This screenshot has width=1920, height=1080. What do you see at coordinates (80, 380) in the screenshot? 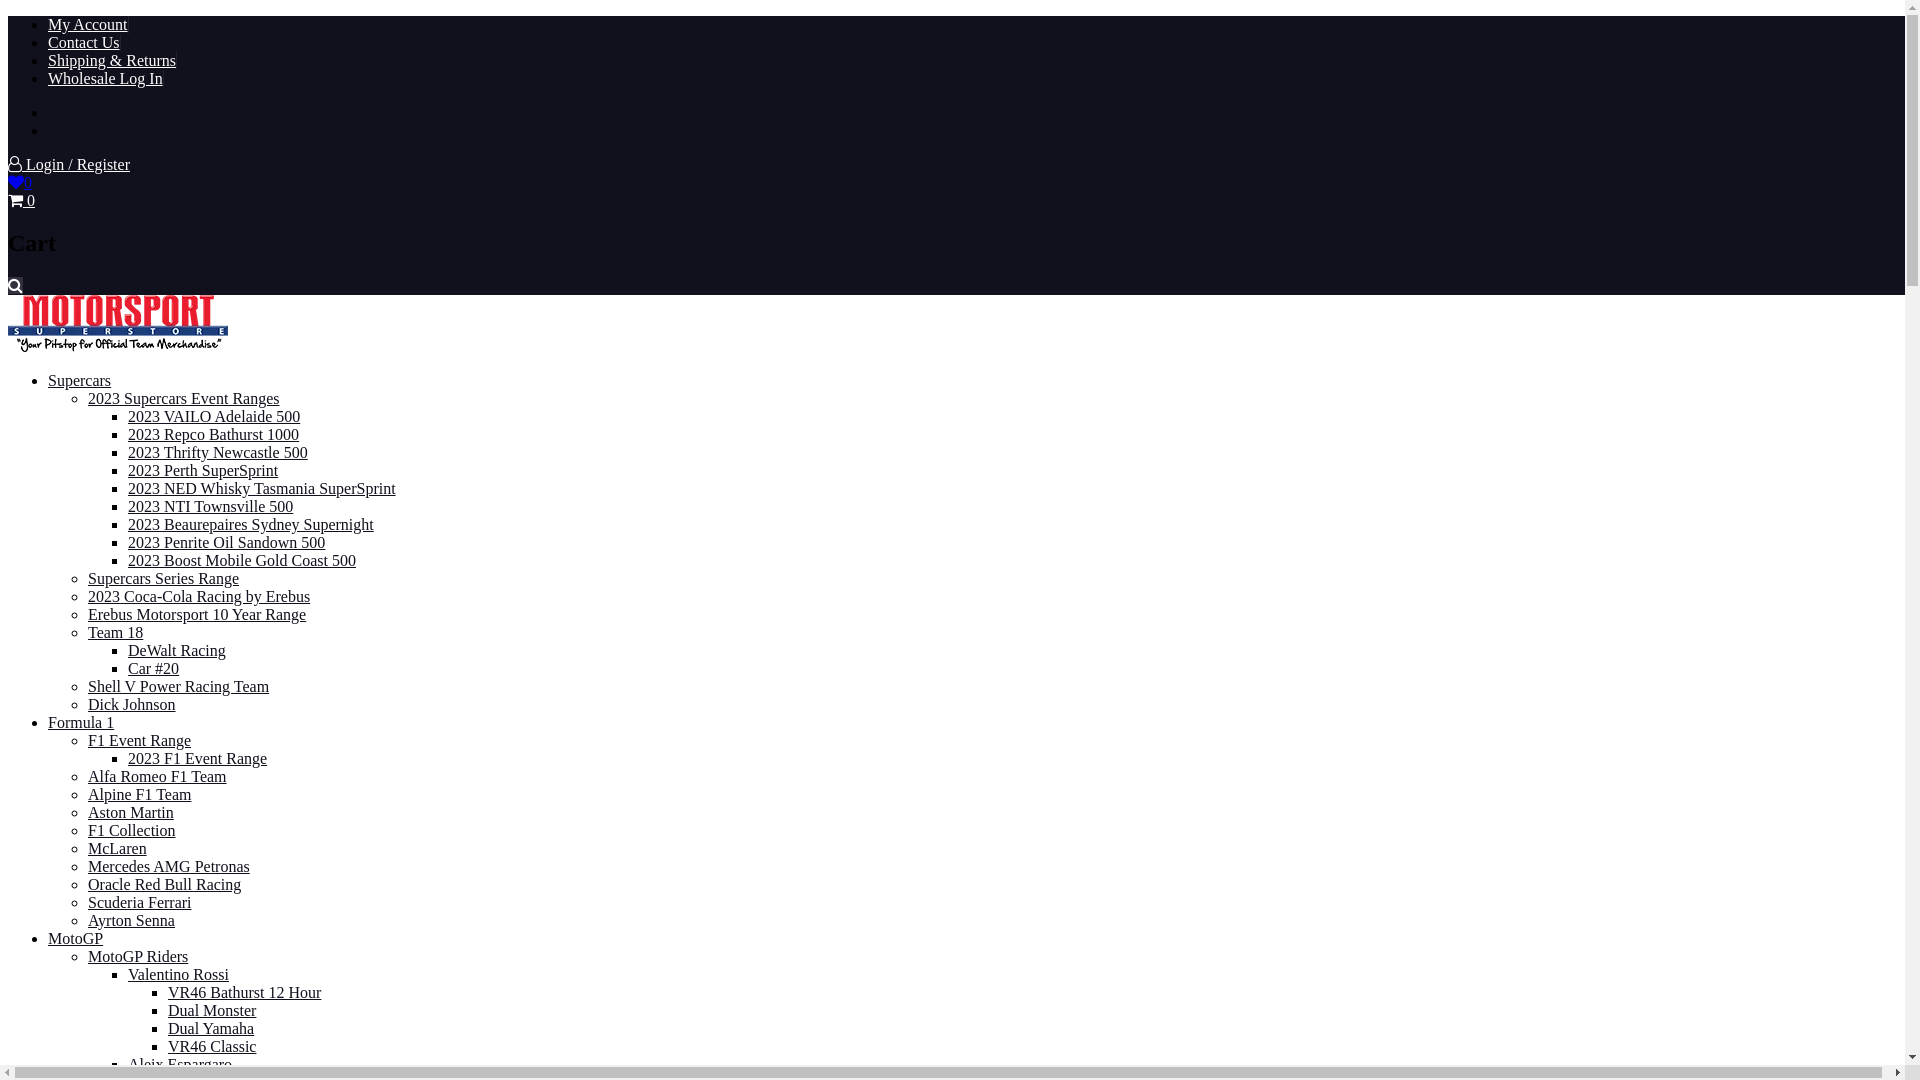
I see `Supercars` at bounding box center [80, 380].